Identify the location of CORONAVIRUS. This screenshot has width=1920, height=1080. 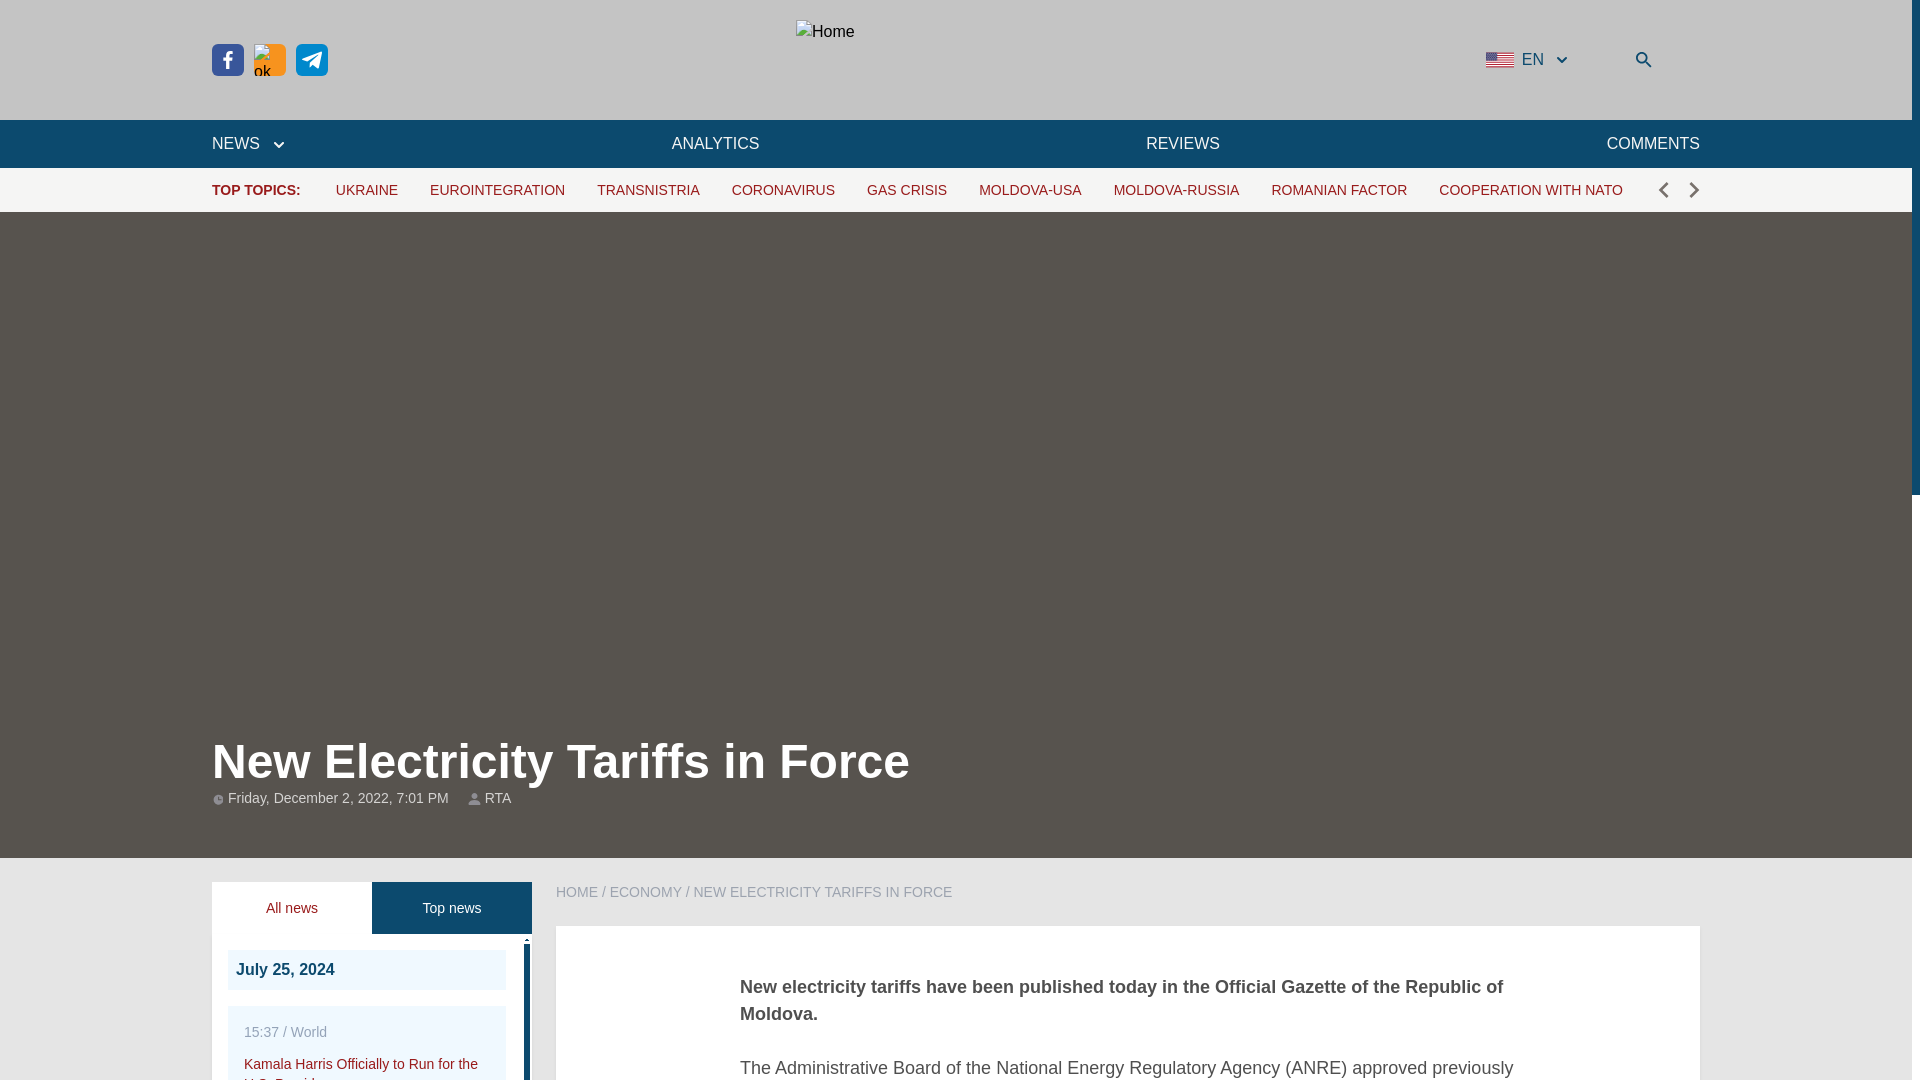
(783, 190).